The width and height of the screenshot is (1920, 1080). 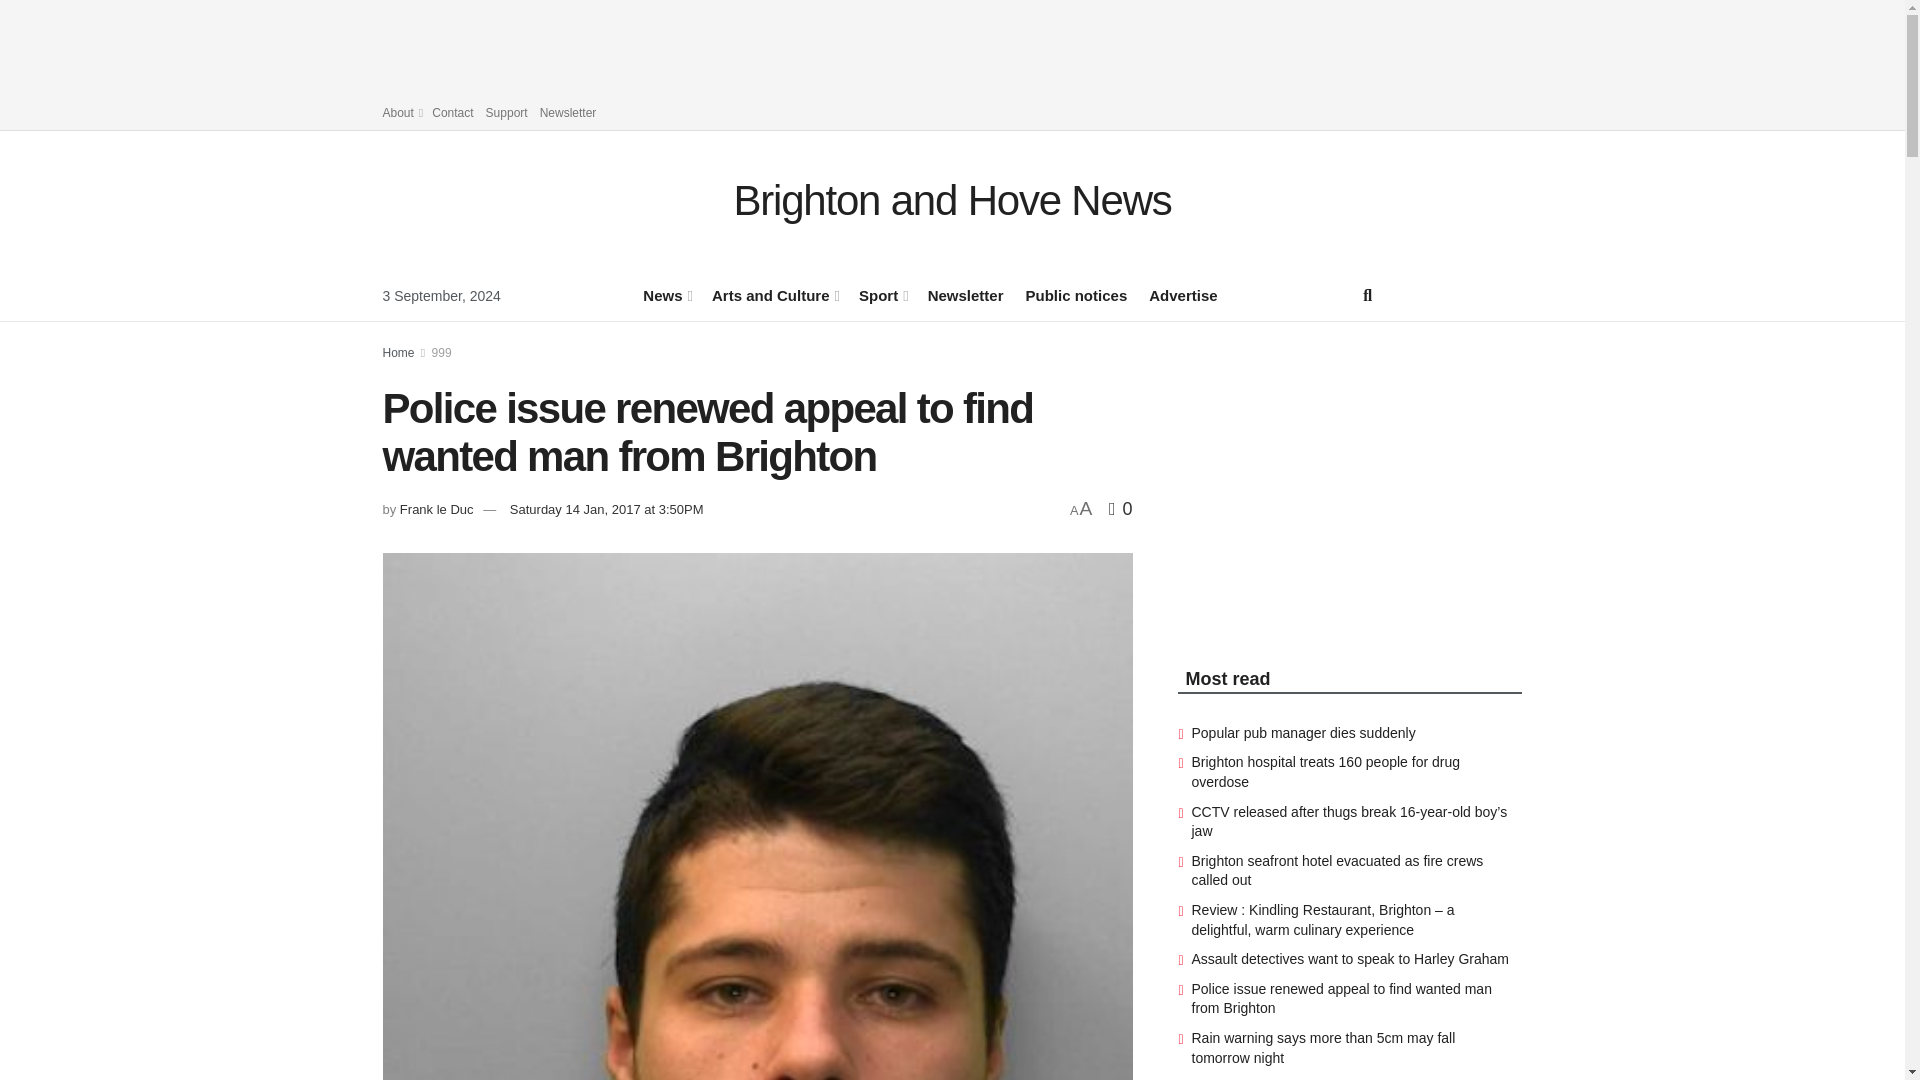 What do you see at coordinates (882, 294) in the screenshot?
I see `Sport` at bounding box center [882, 294].